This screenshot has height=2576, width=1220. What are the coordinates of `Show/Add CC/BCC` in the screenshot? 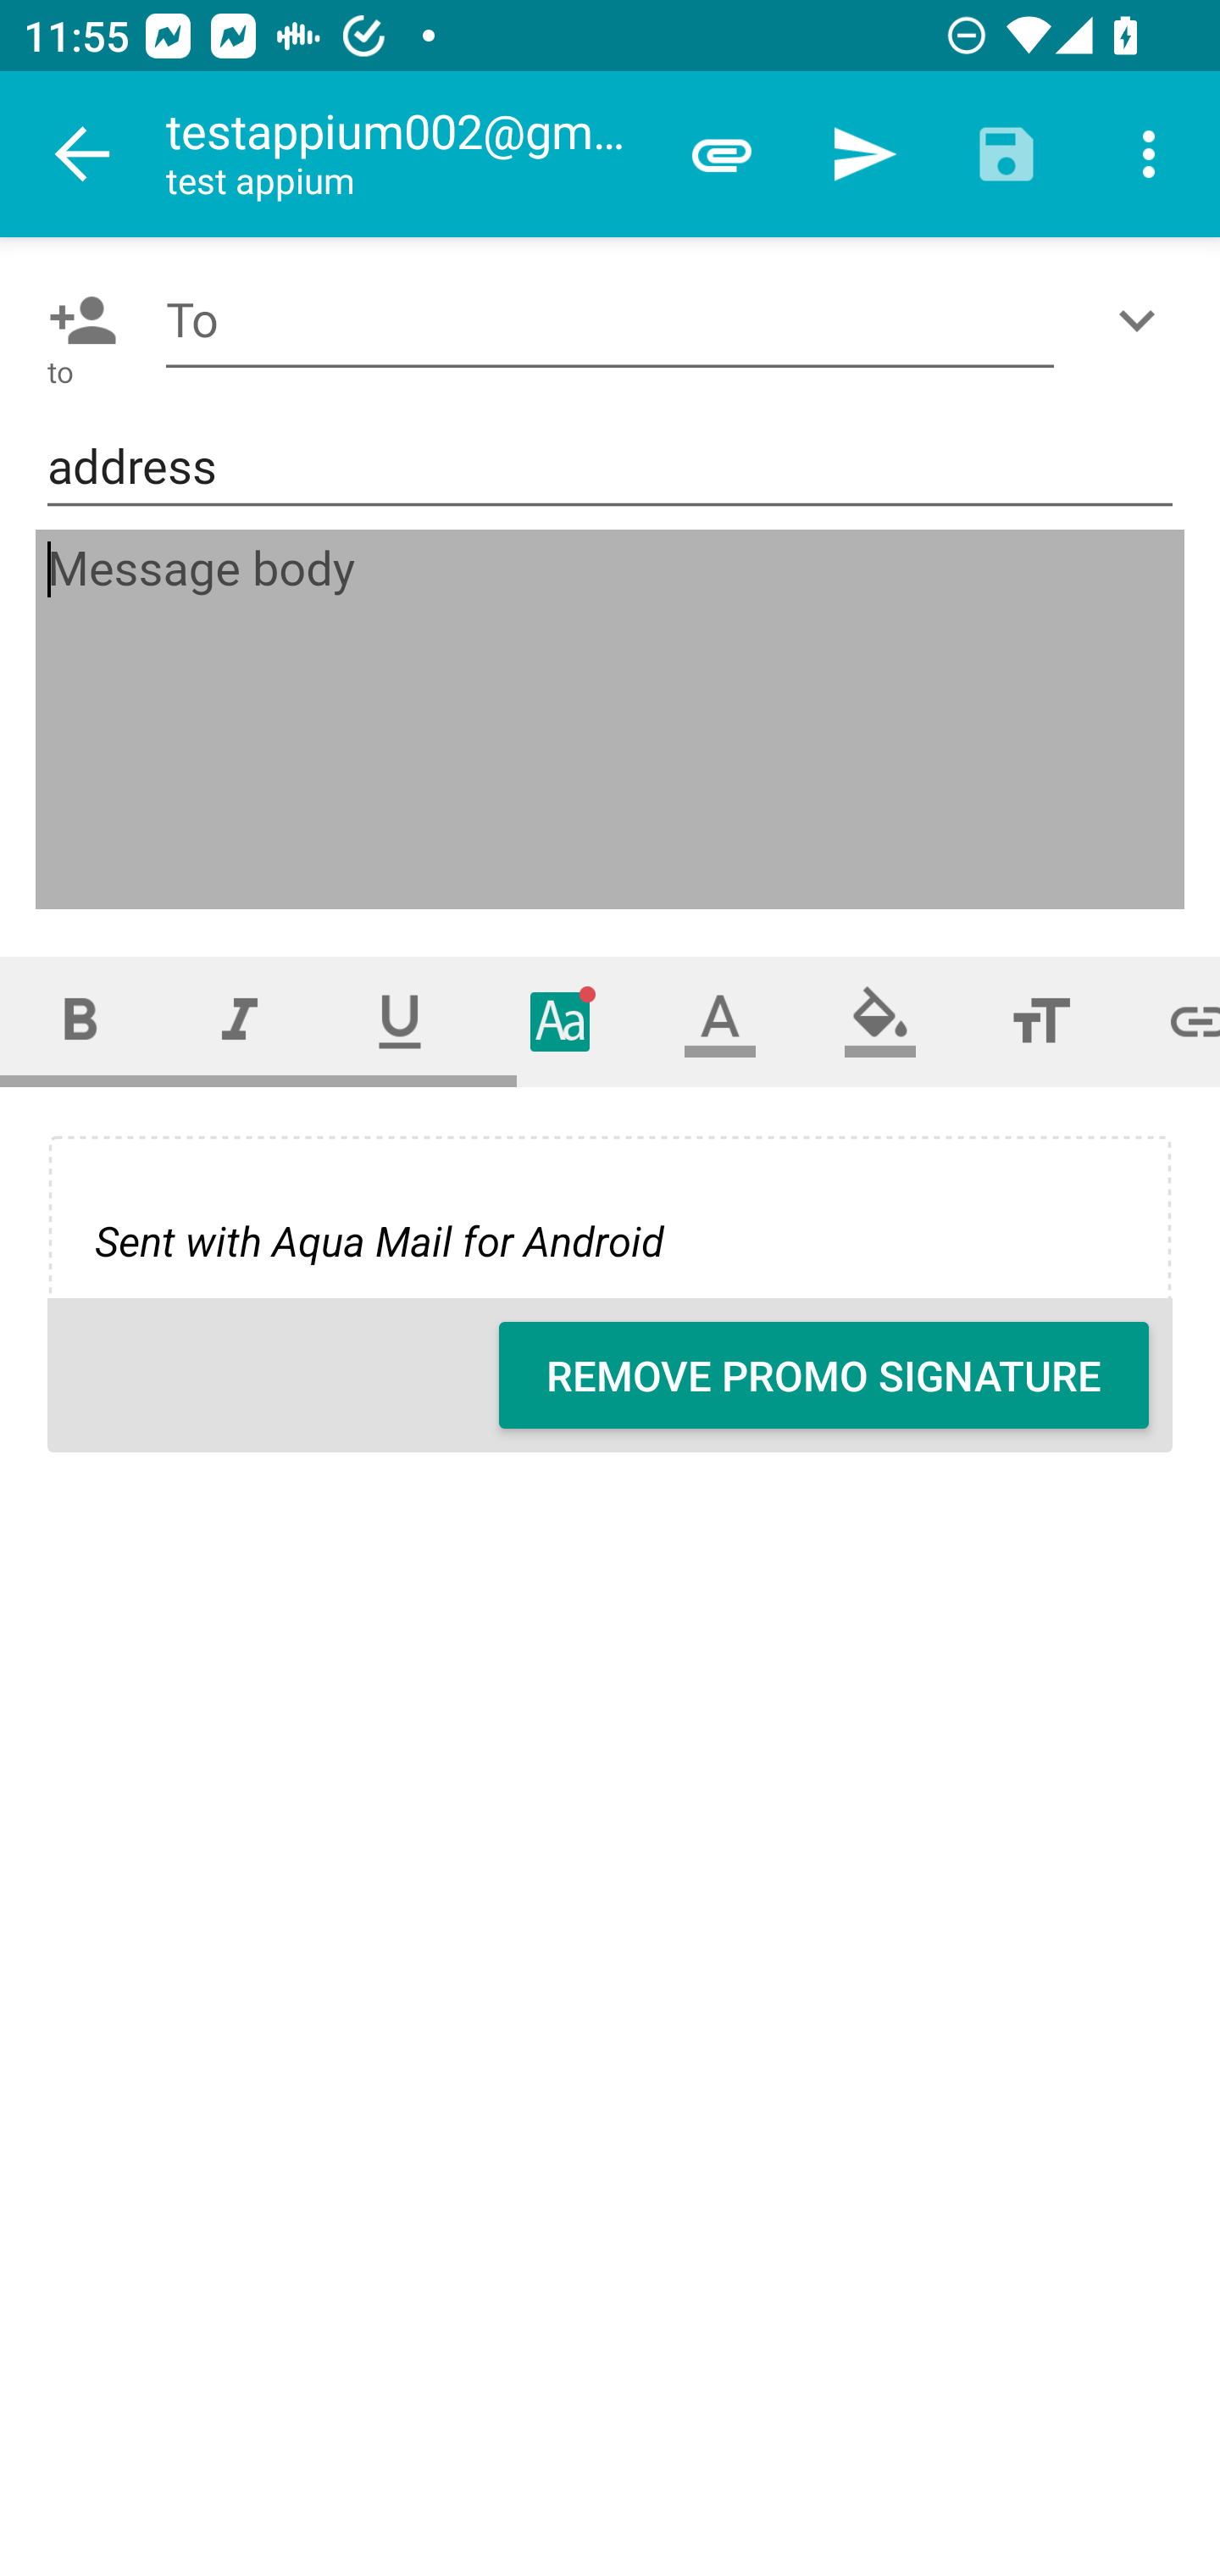 It's located at (1143, 320).